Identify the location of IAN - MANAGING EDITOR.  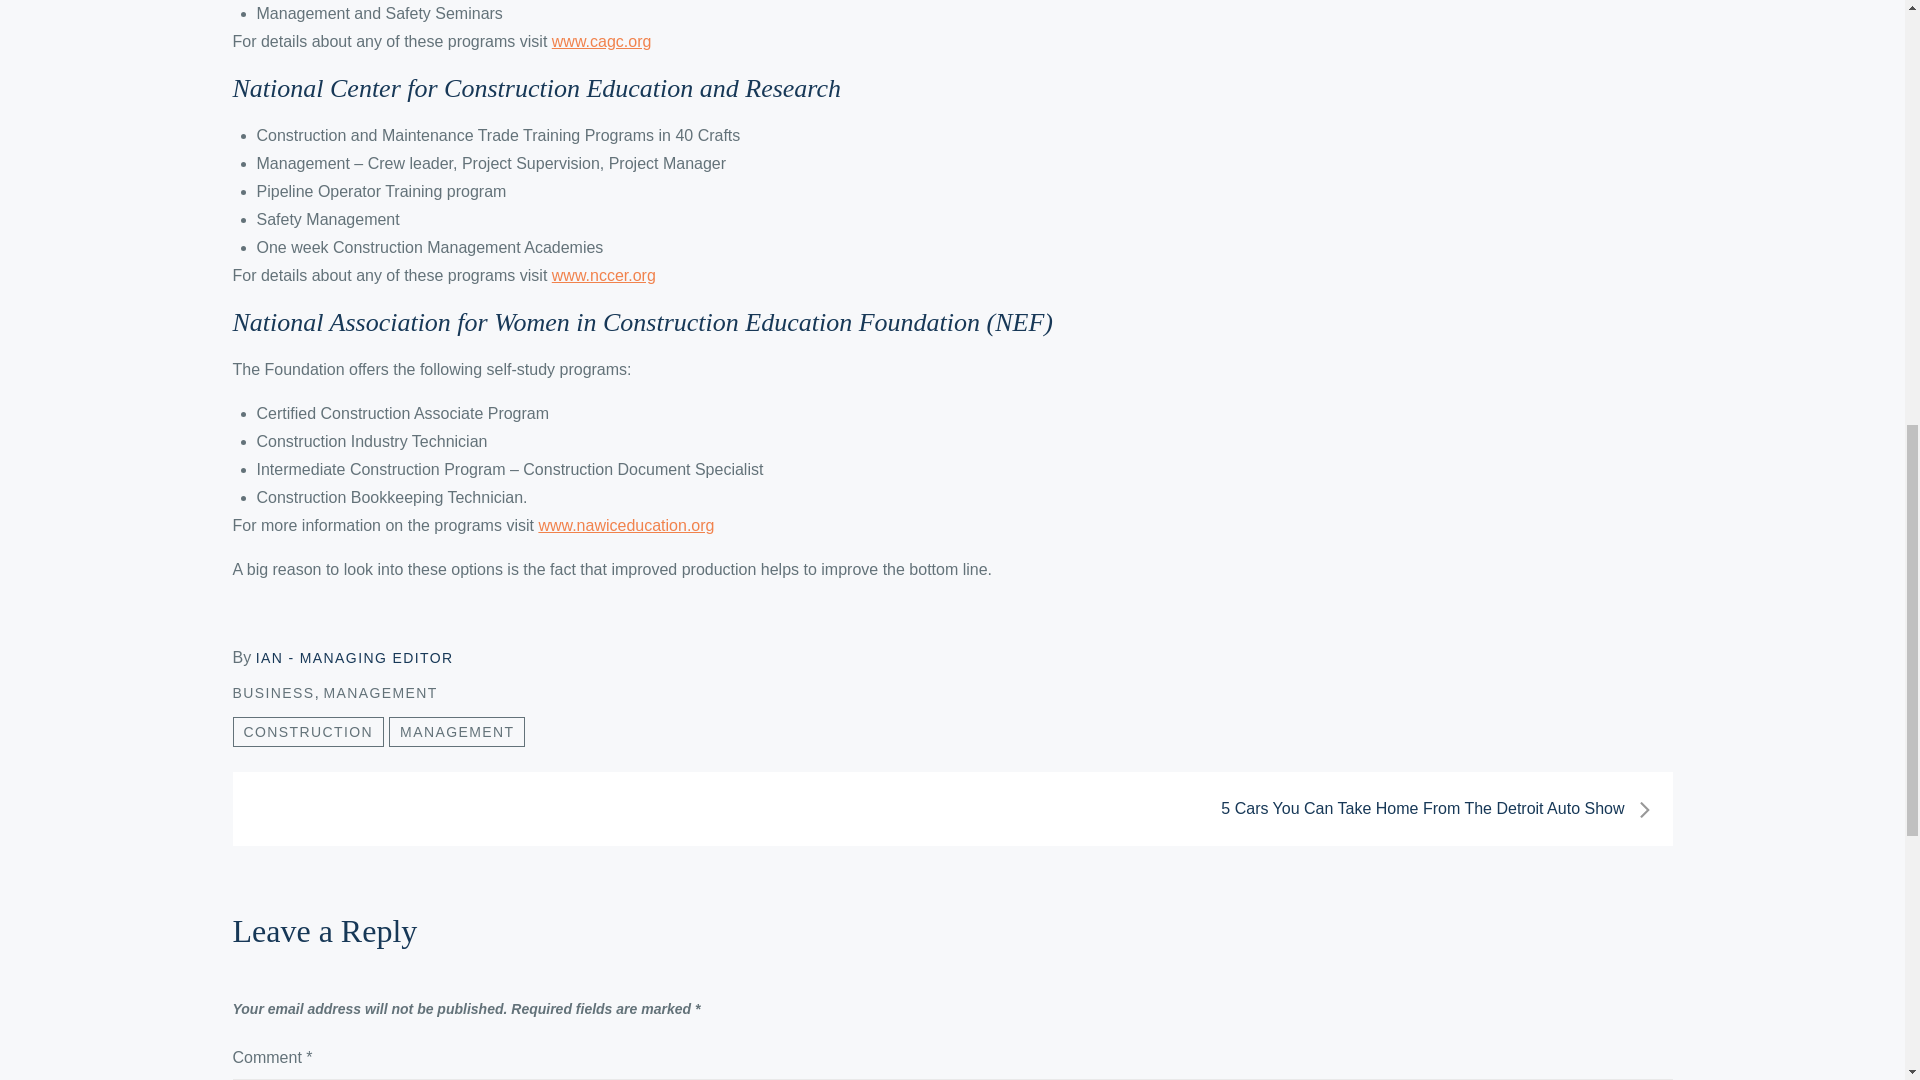
(354, 658).